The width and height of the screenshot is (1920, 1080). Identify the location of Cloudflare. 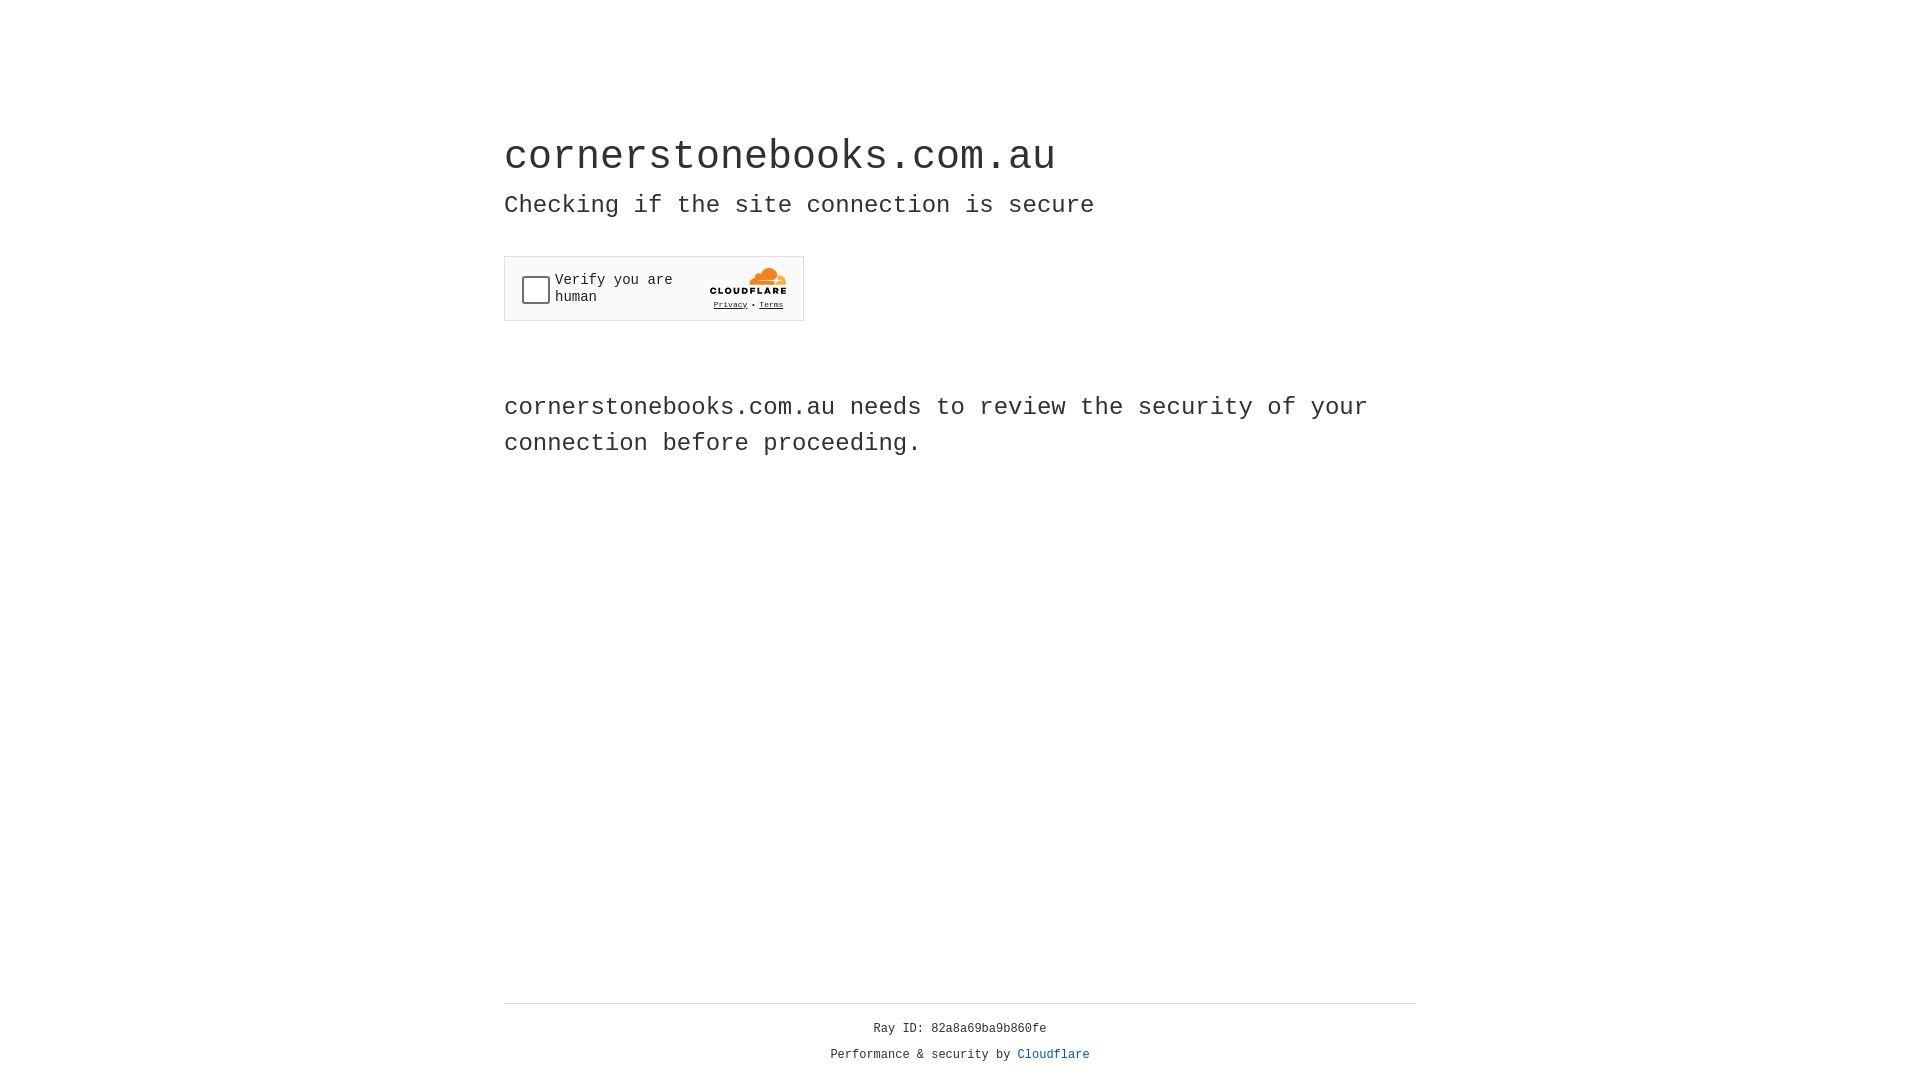
(1054, 1055).